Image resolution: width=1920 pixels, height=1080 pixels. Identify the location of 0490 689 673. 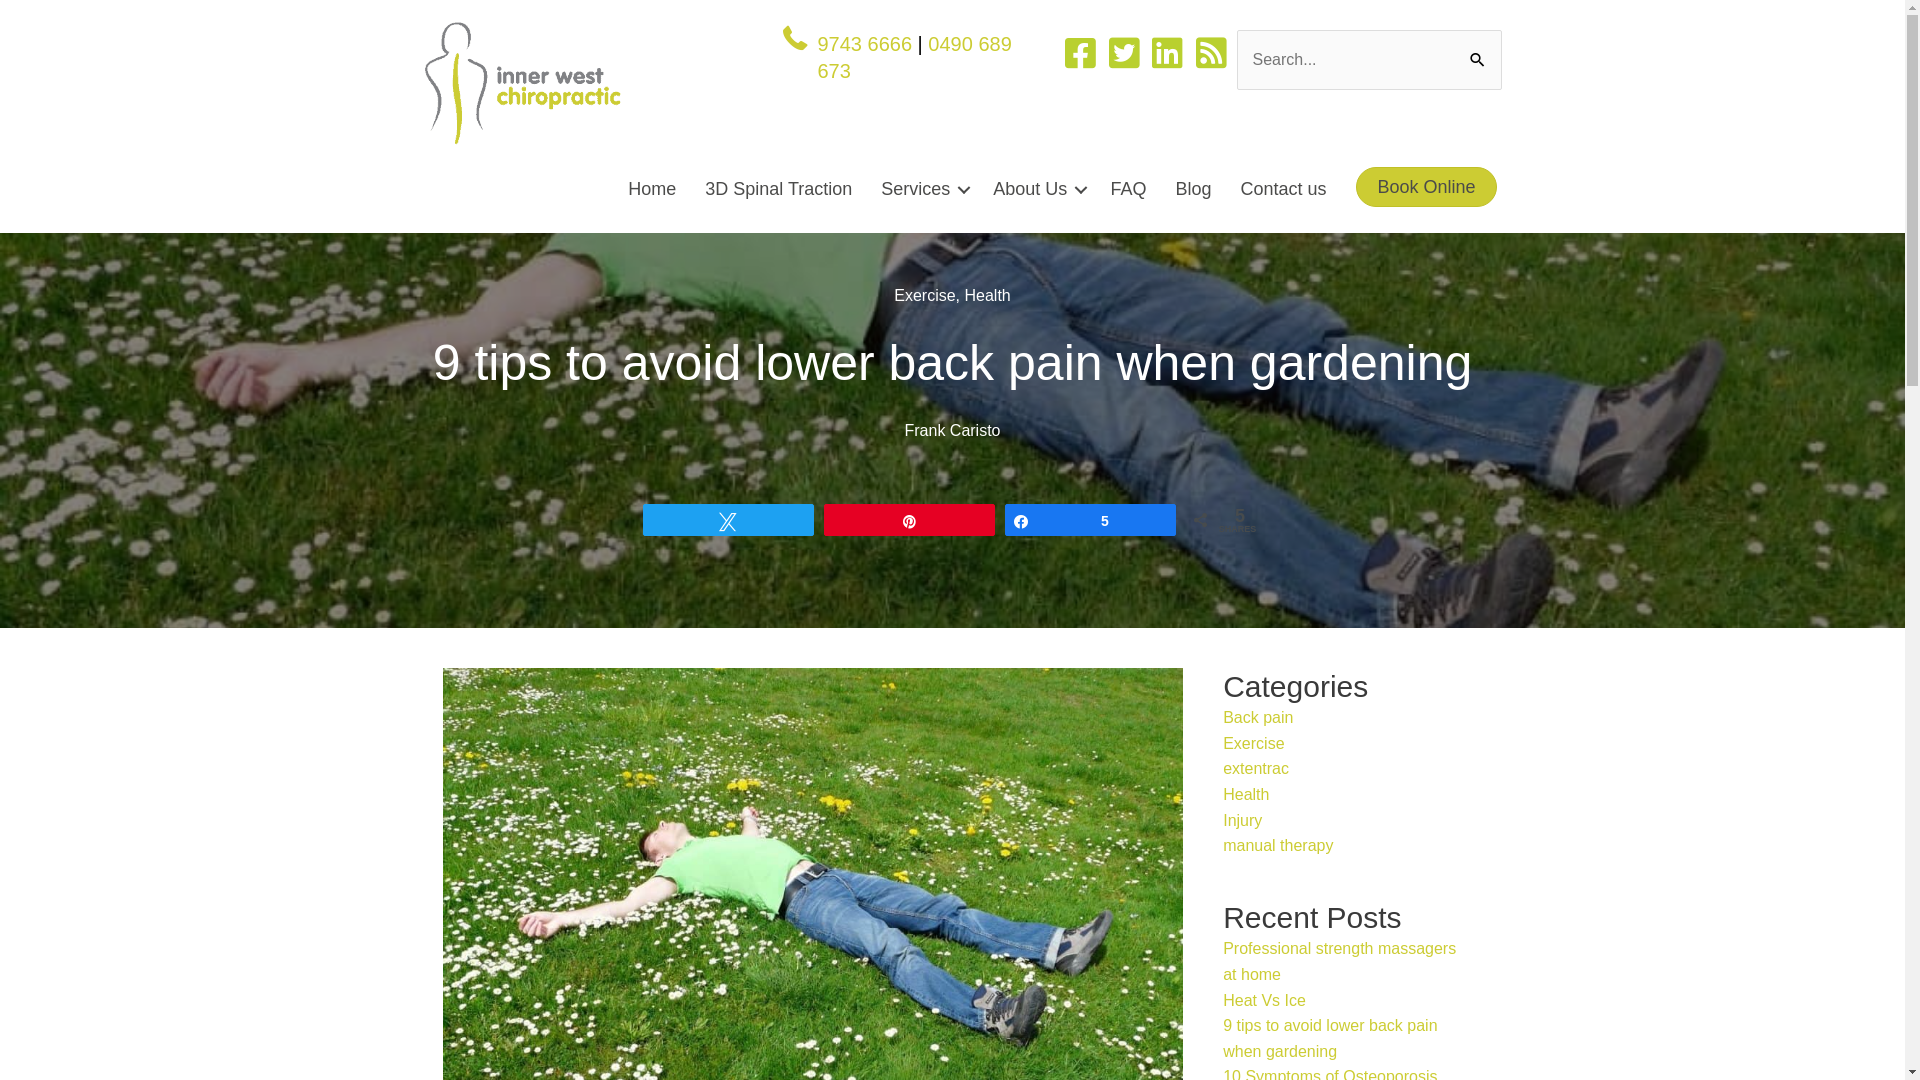
(914, 58).